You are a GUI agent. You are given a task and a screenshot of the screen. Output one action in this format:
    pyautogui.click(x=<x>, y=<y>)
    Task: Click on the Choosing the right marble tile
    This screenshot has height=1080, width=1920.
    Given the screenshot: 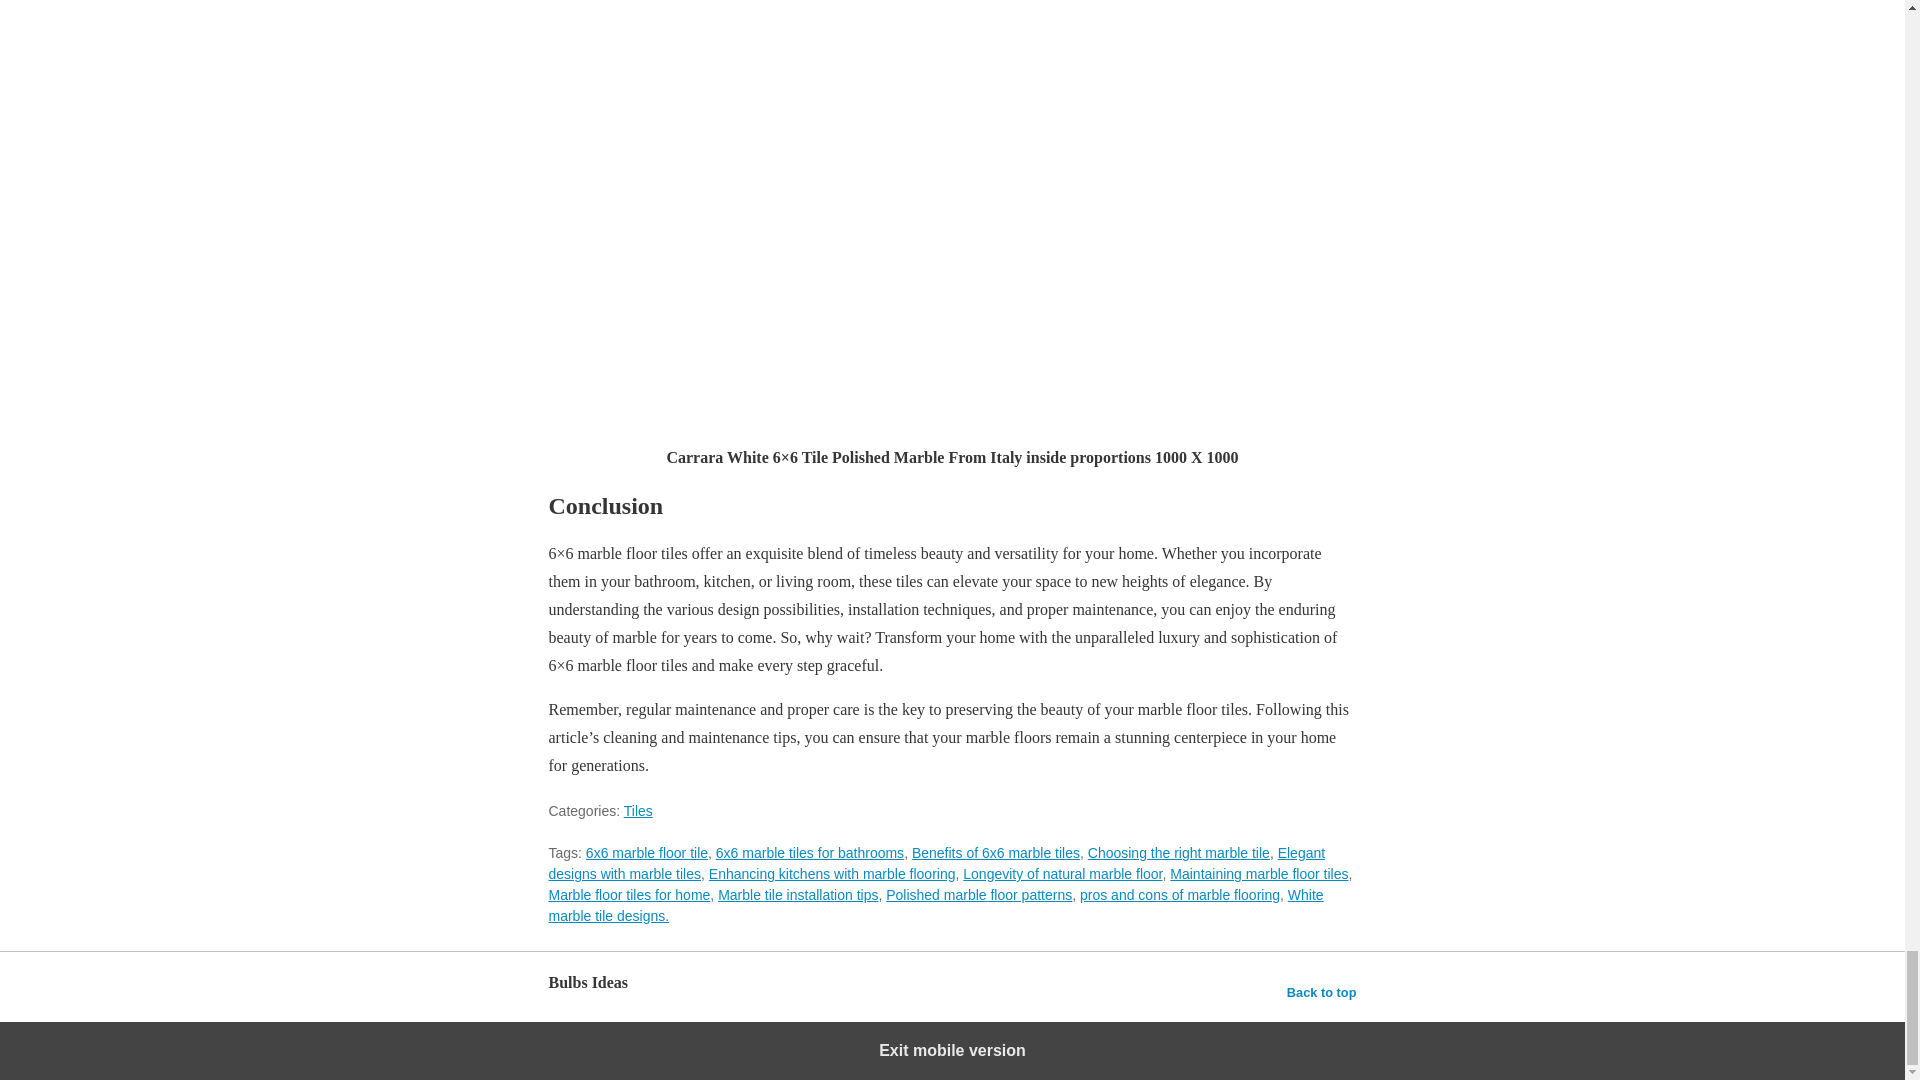 What is the action you would take?
    pyautogui.click(x=1178, y=852)
    